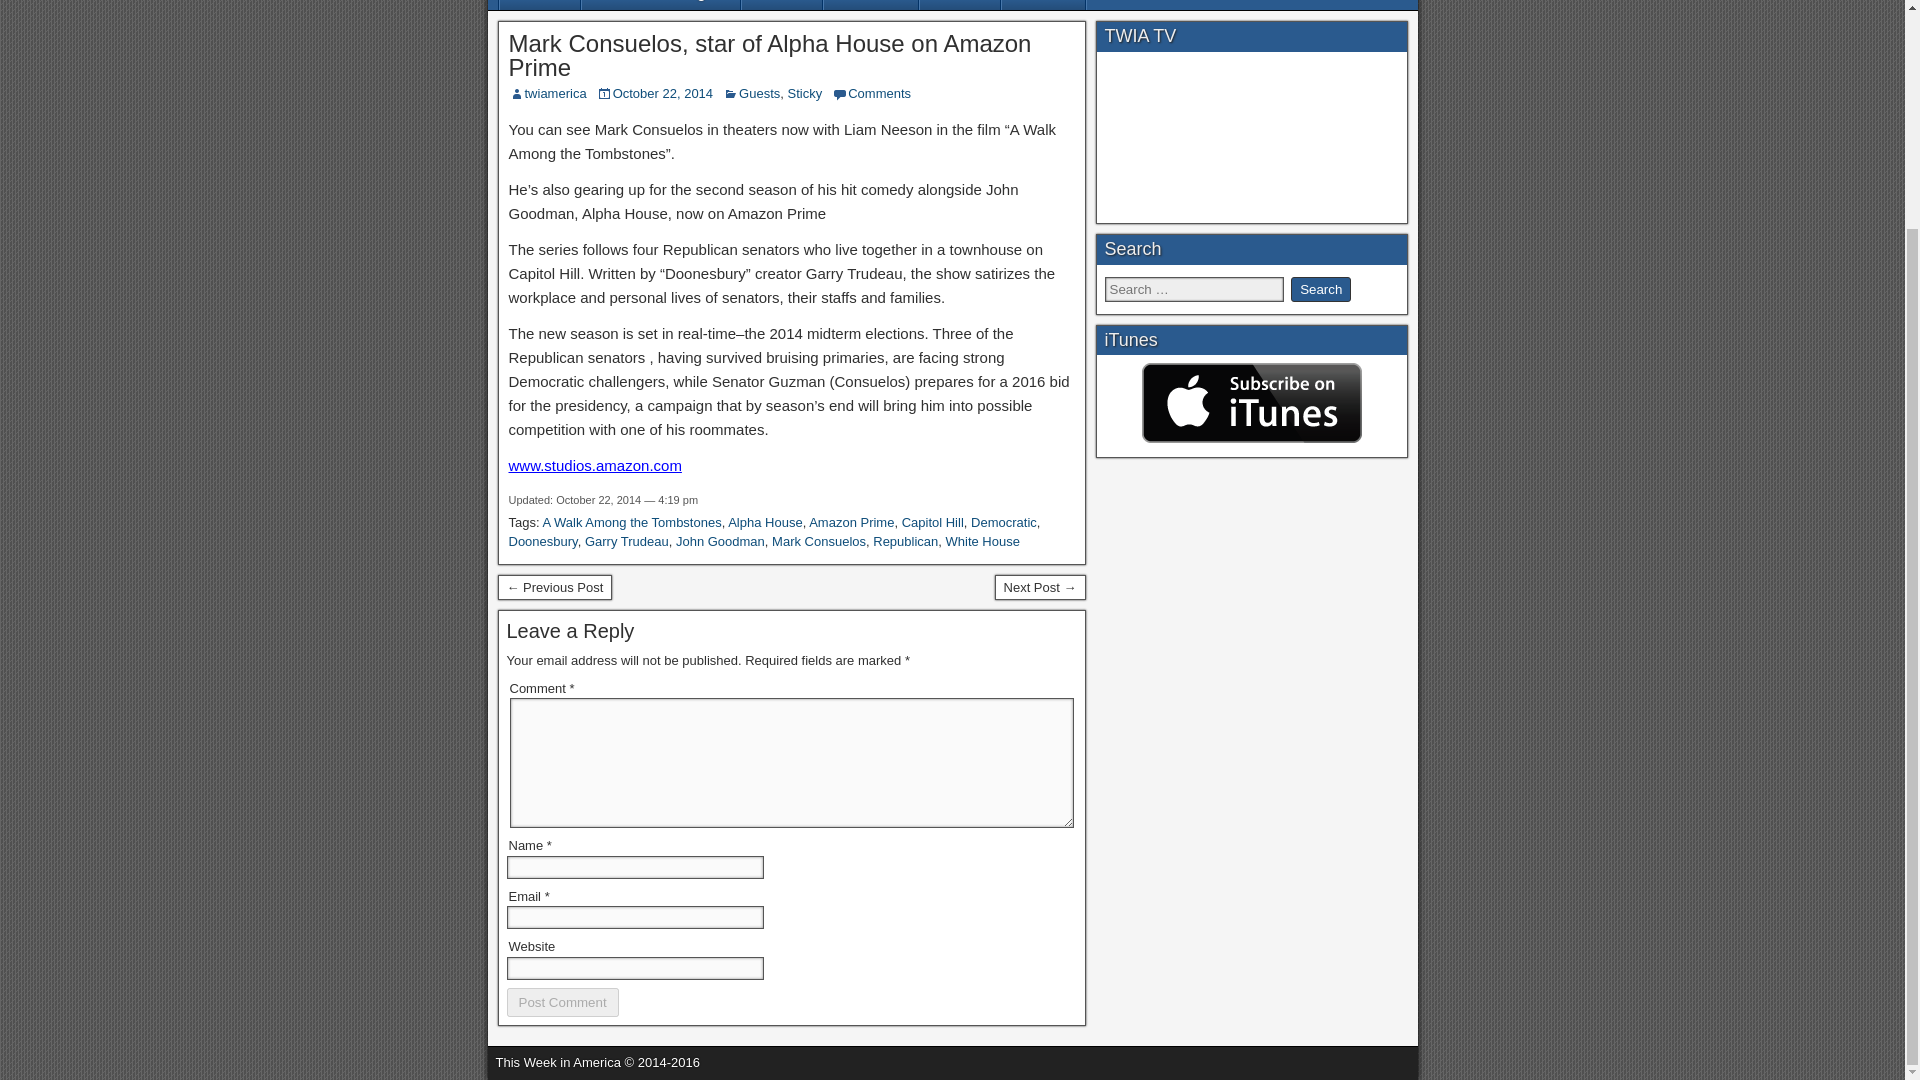 The width and height of the screenshot is (1920, 1080). Describe the element at coordinates (1043, 4) in the screenshot. I see `Contact` at that location.